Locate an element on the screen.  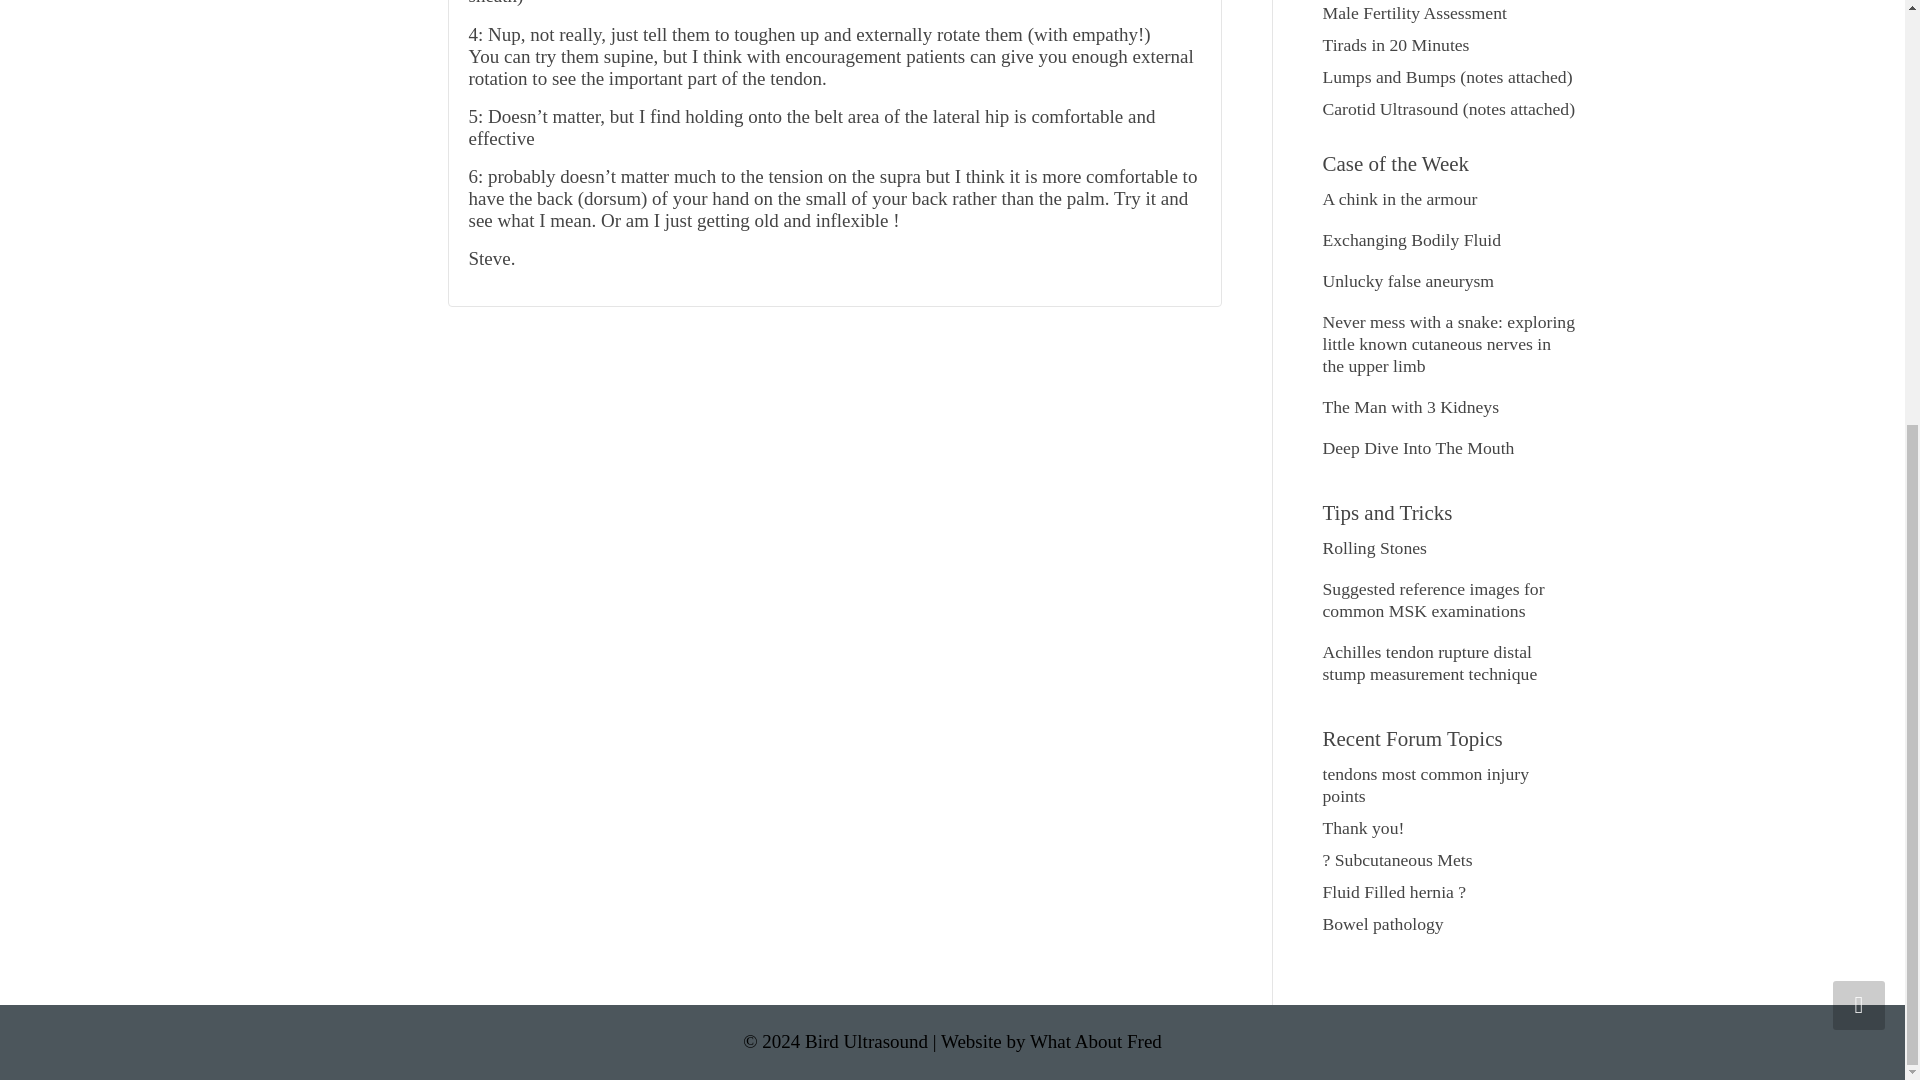
Achilles tendon rupture distal stump measurement technique is located at coordinates (1430, 662).